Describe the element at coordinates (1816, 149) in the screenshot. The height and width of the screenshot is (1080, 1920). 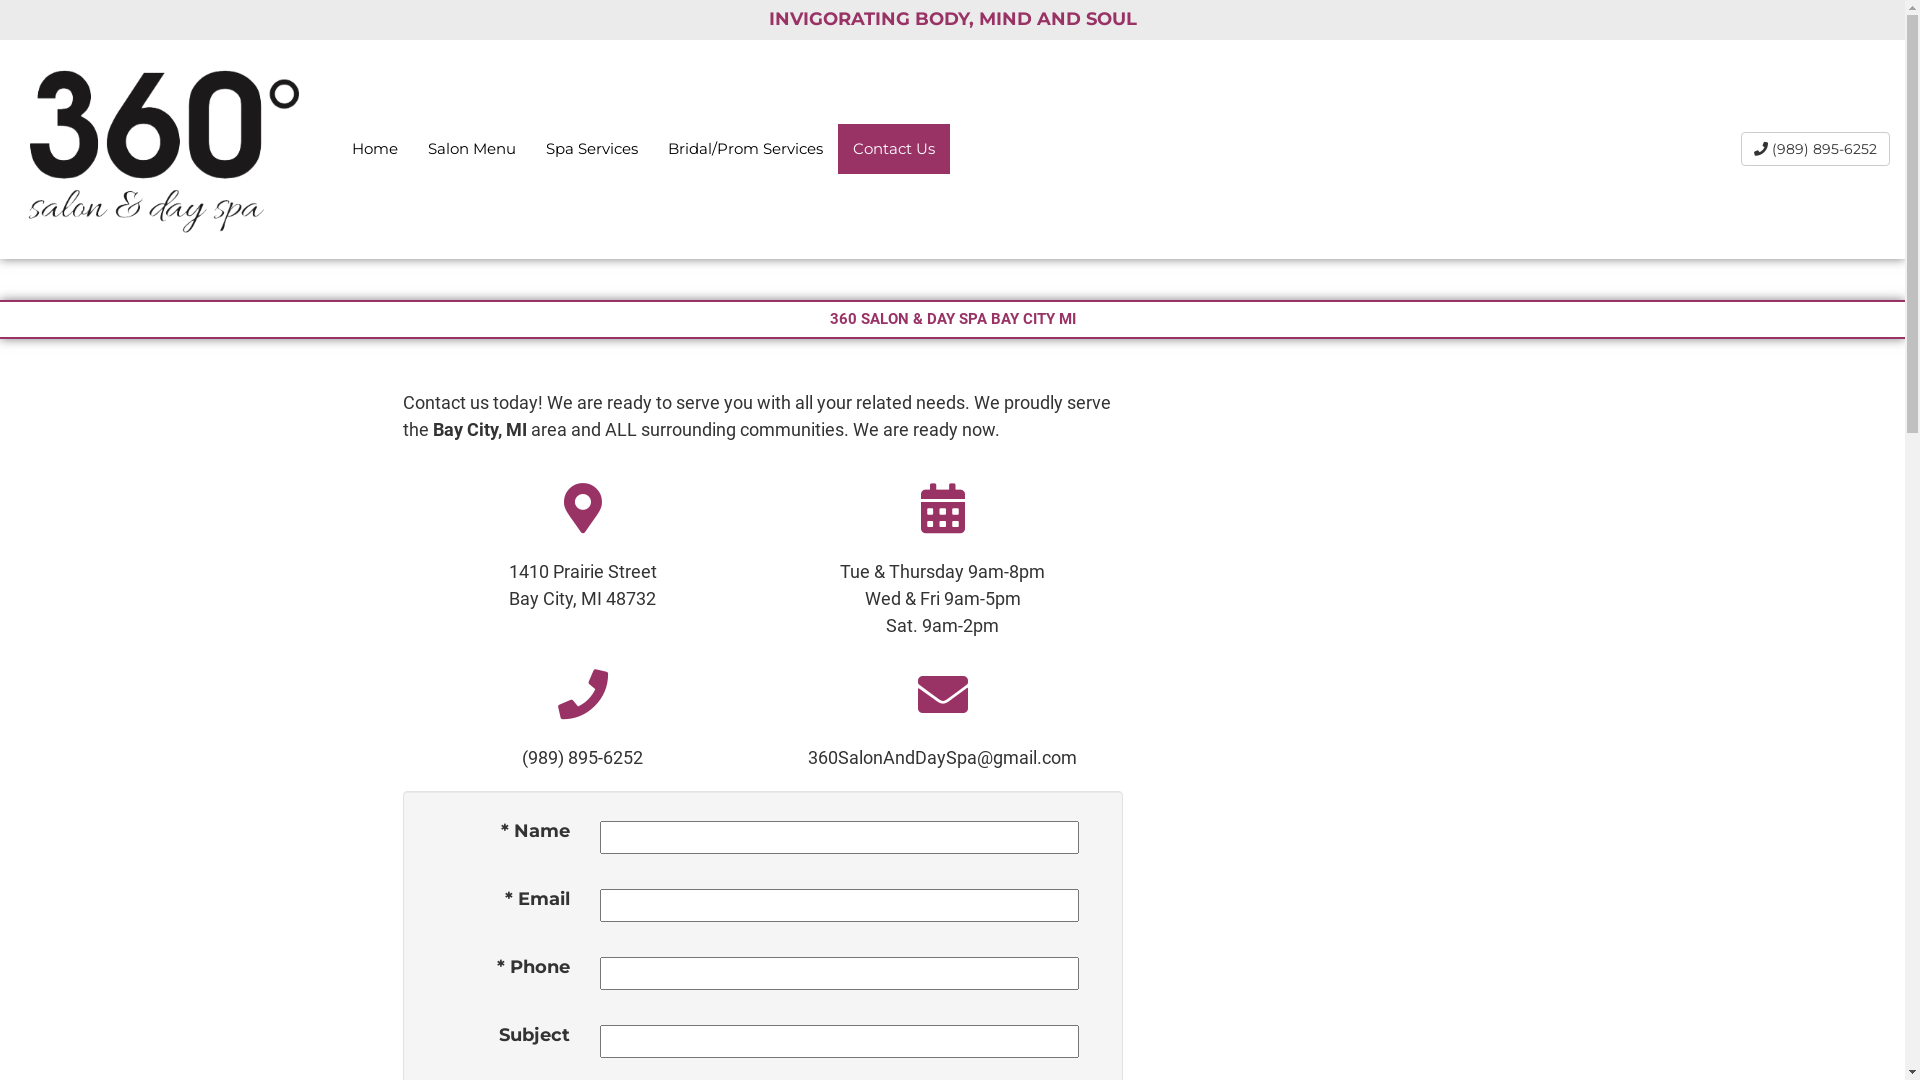
I see `(989) 895-6252` at that location.